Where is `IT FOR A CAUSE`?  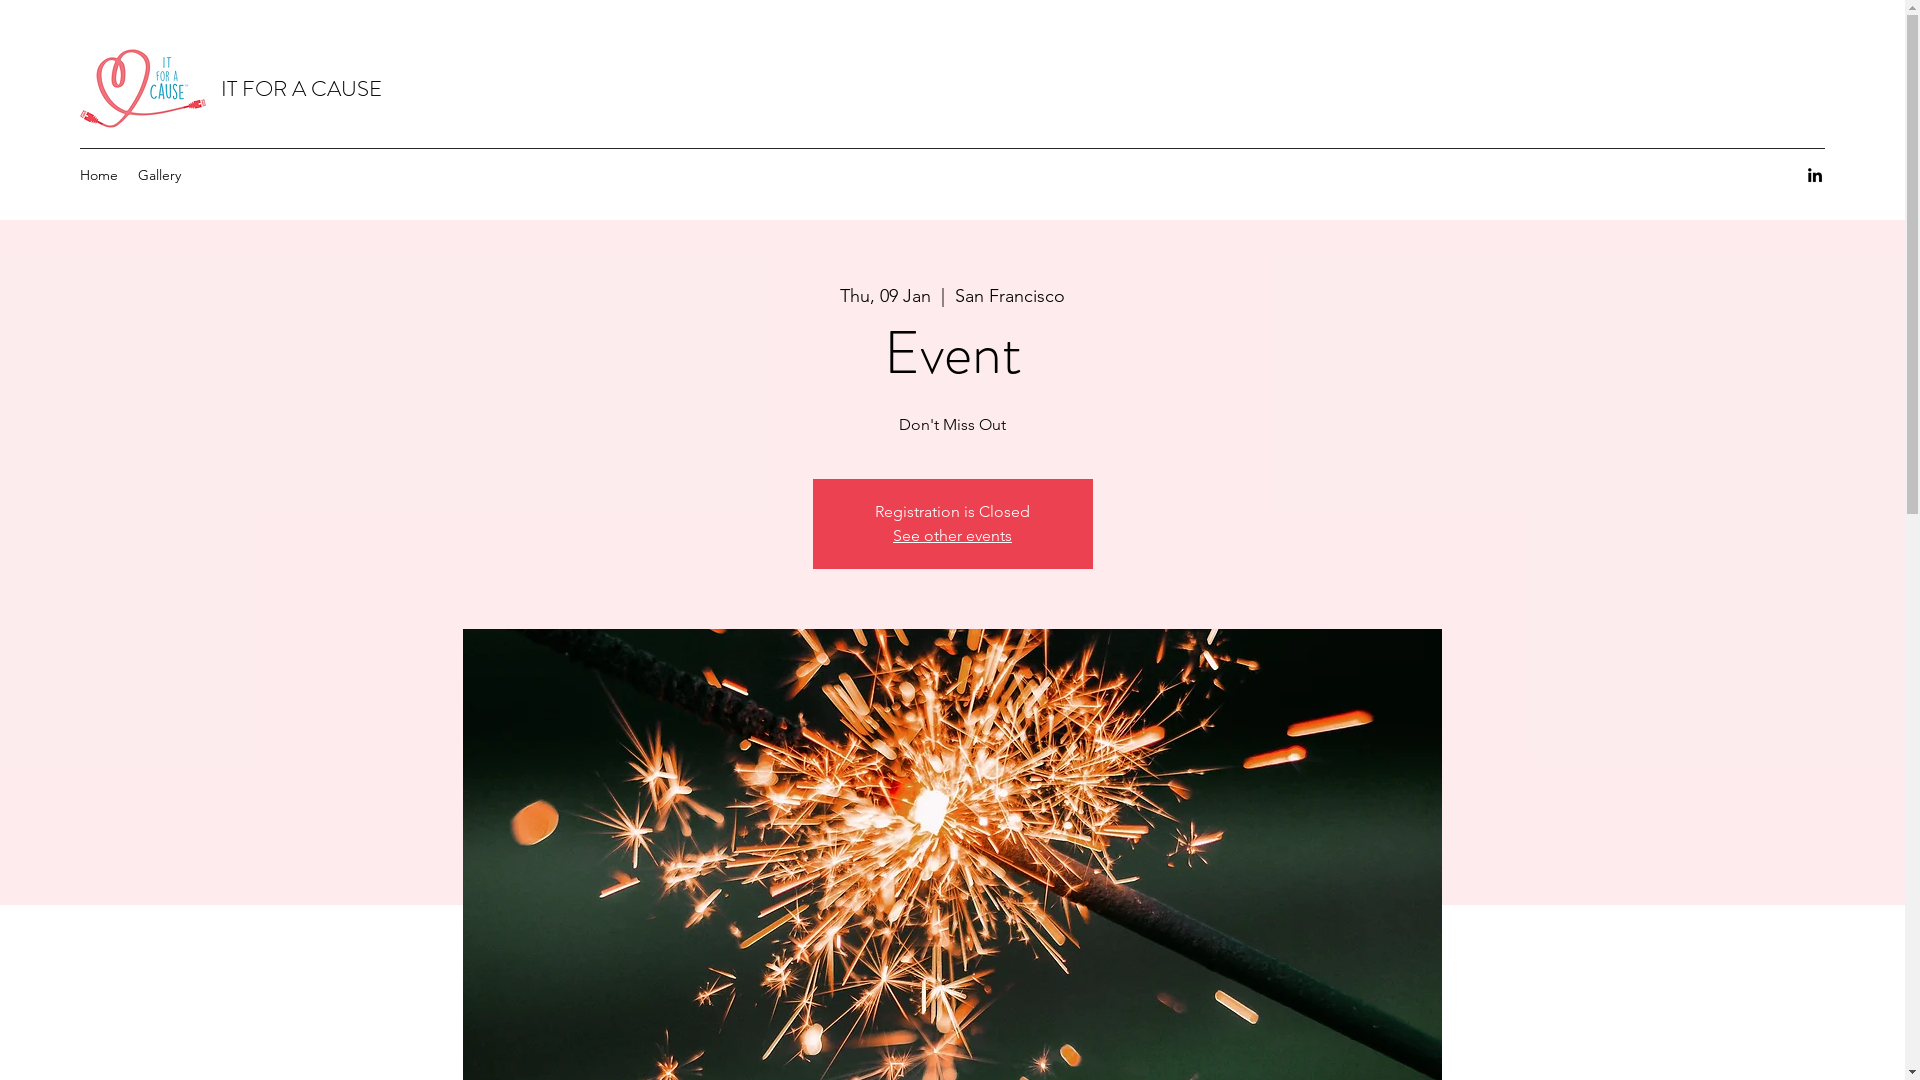
IT FOR A CAUSE is located at coordinates (302, 88).